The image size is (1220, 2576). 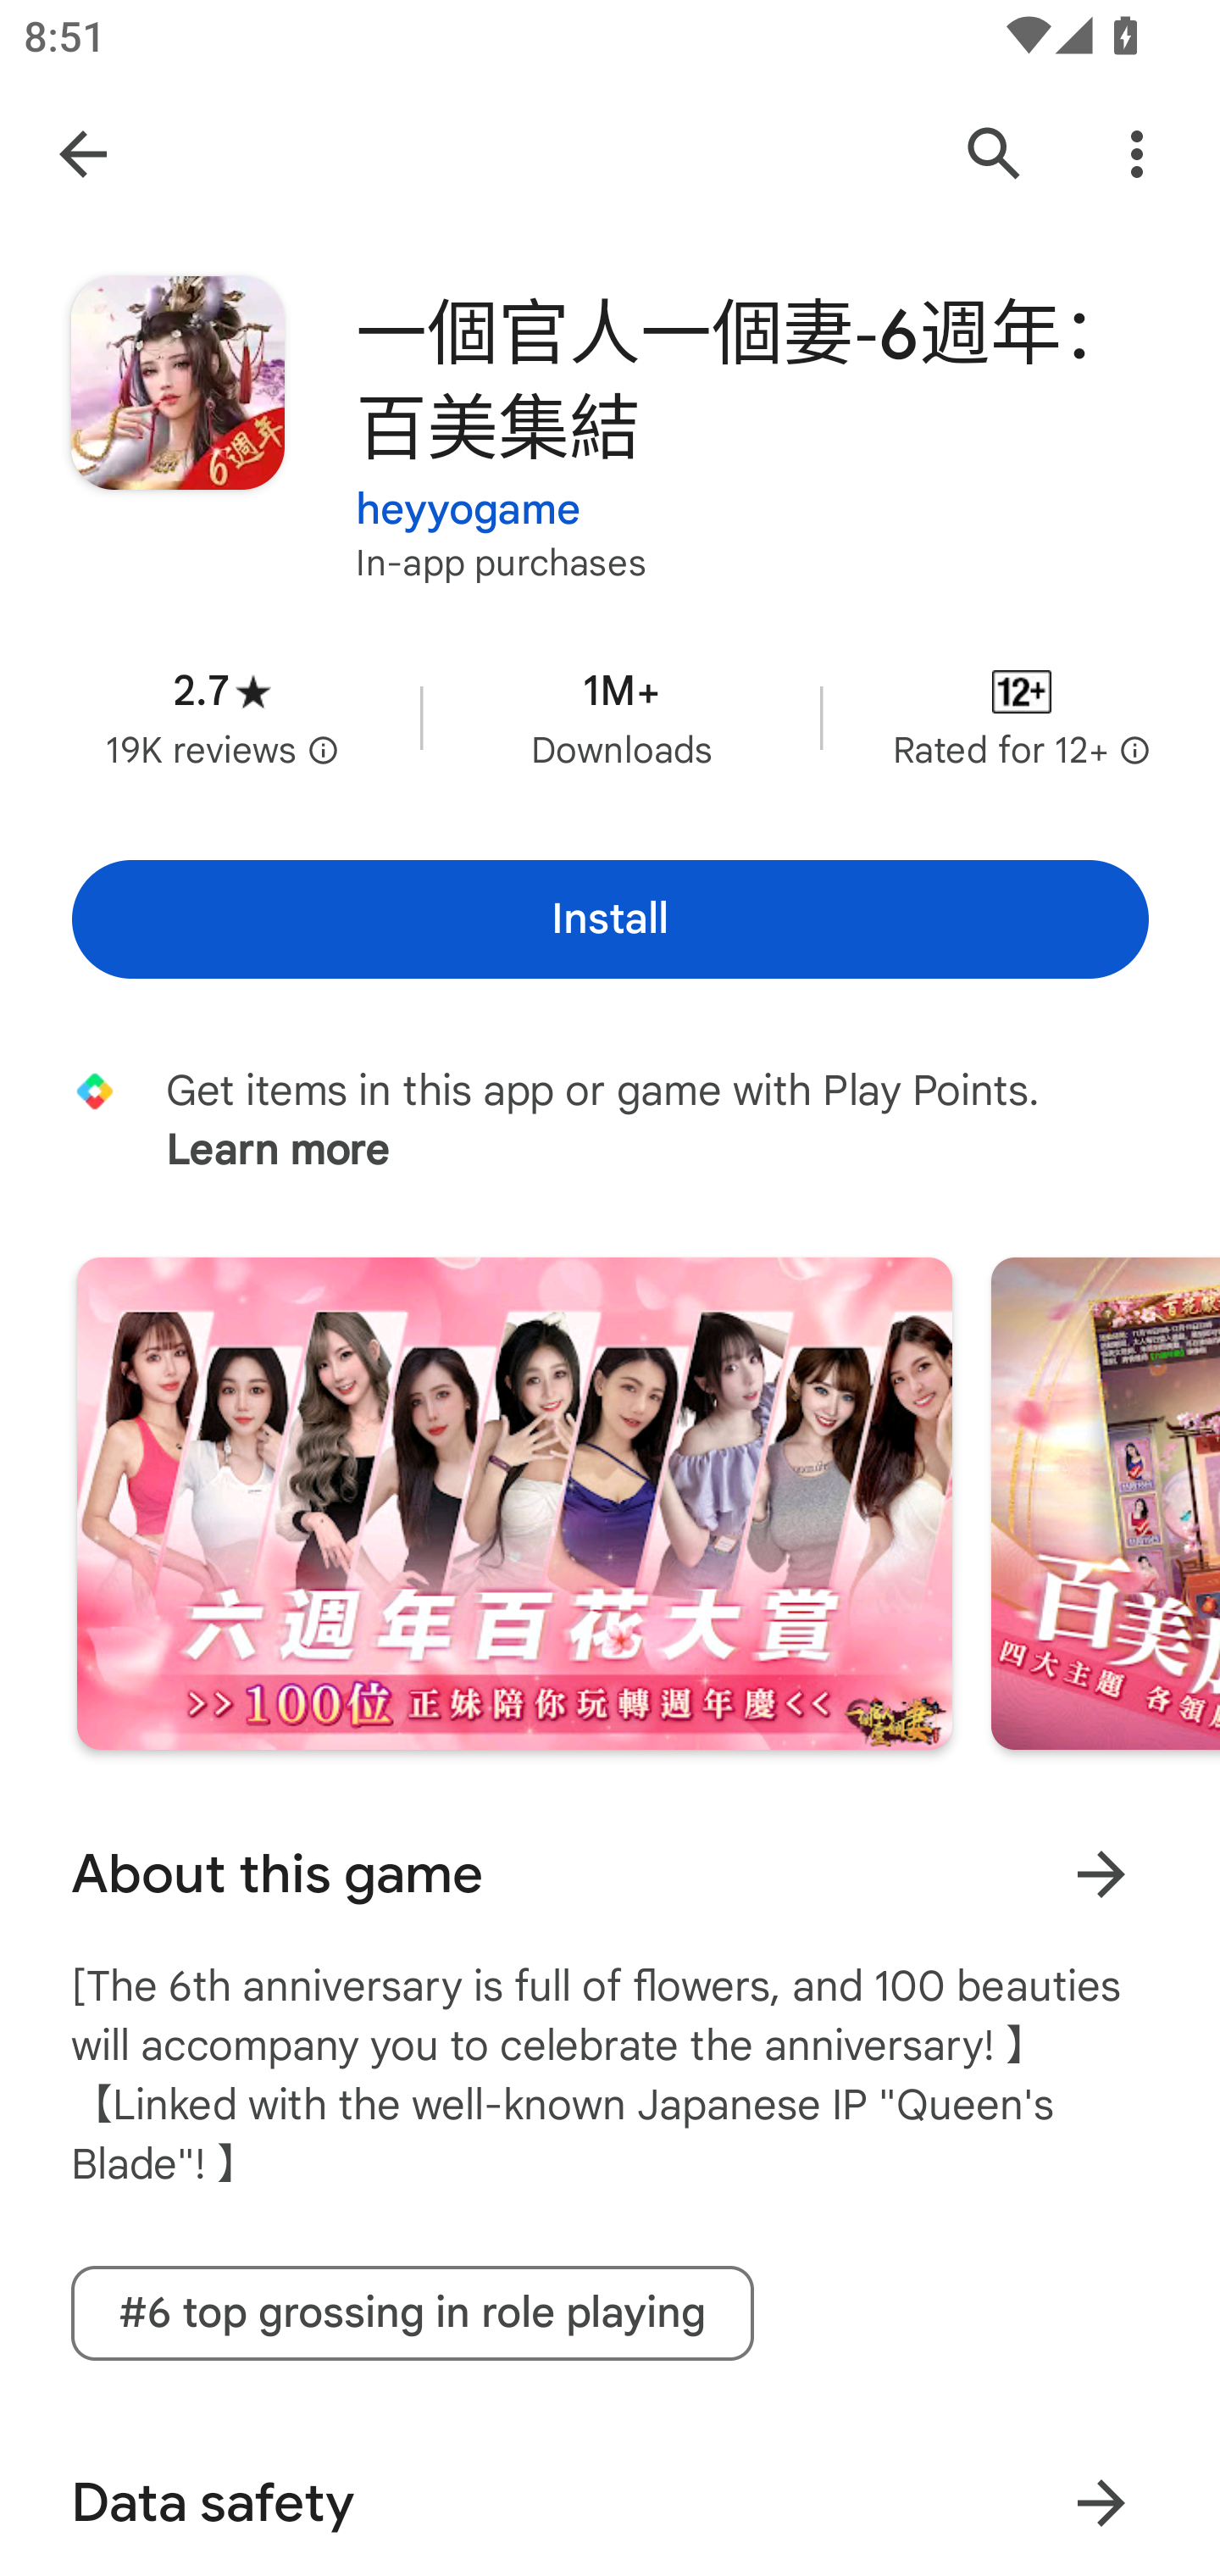 What do you see at coordinates (610, 2497) in the screenshot?
I see `Data safety Learn more about data safety` at bounding box center [610, 2497].